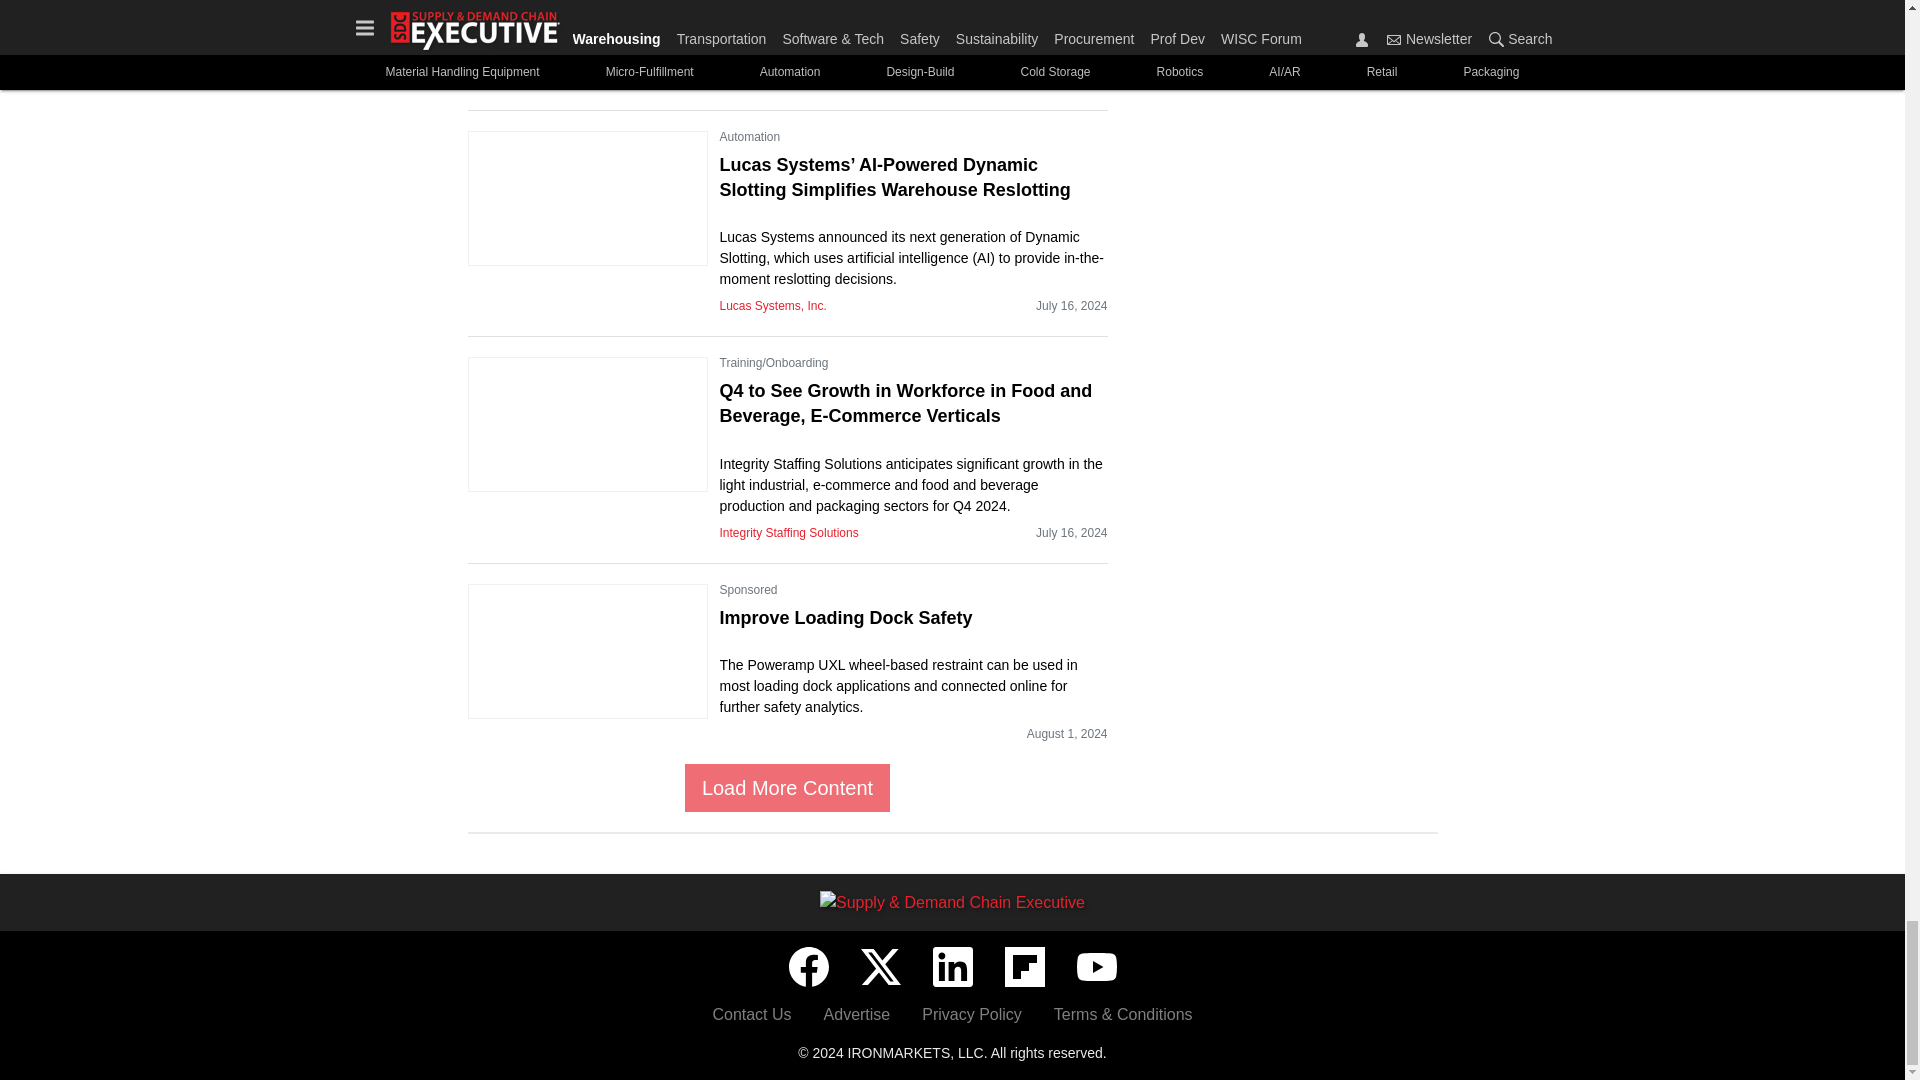  Describe the element at coordinates (951, 967) in the screenshot. I see `LinkedIn icon` at that location.